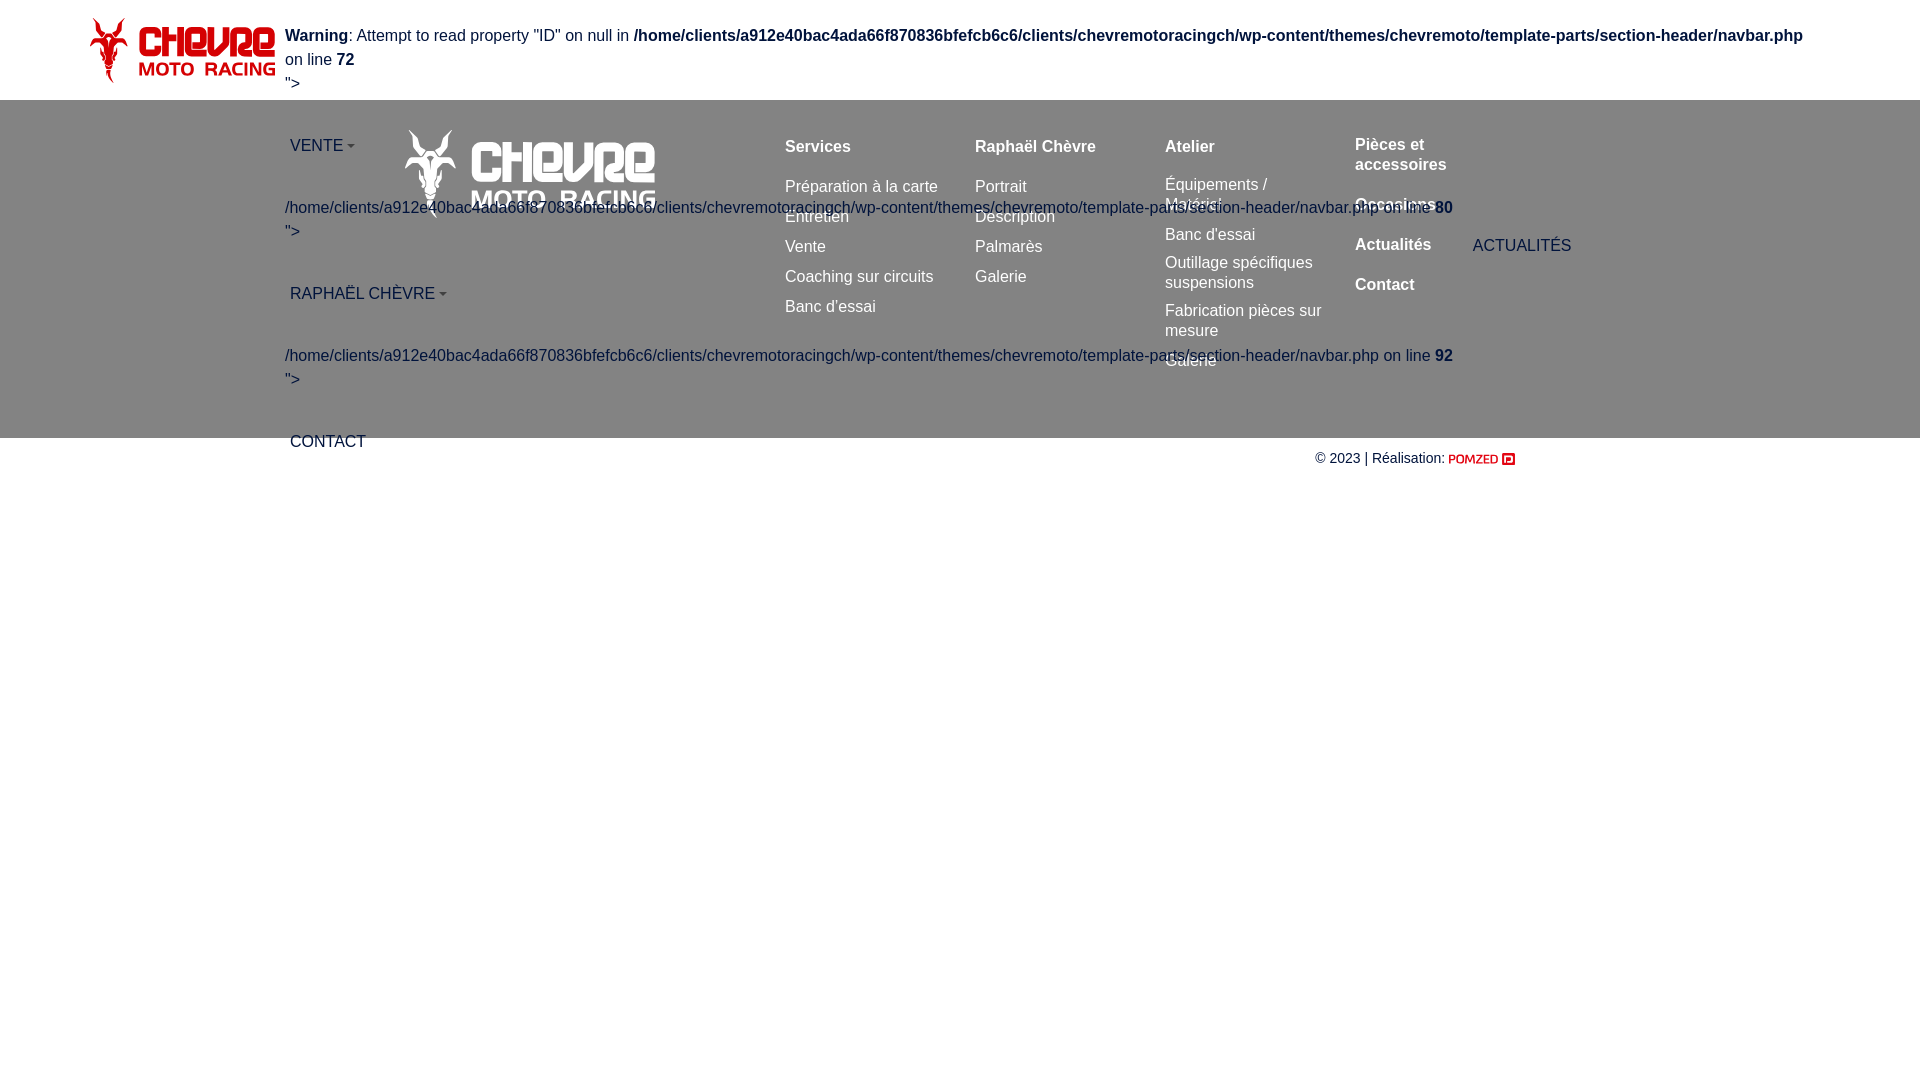 The width and height of the screenshot is (1920, 1080). Describe the element at coordinates (806, 247) in the screenshot. I see `Vente` at that location.